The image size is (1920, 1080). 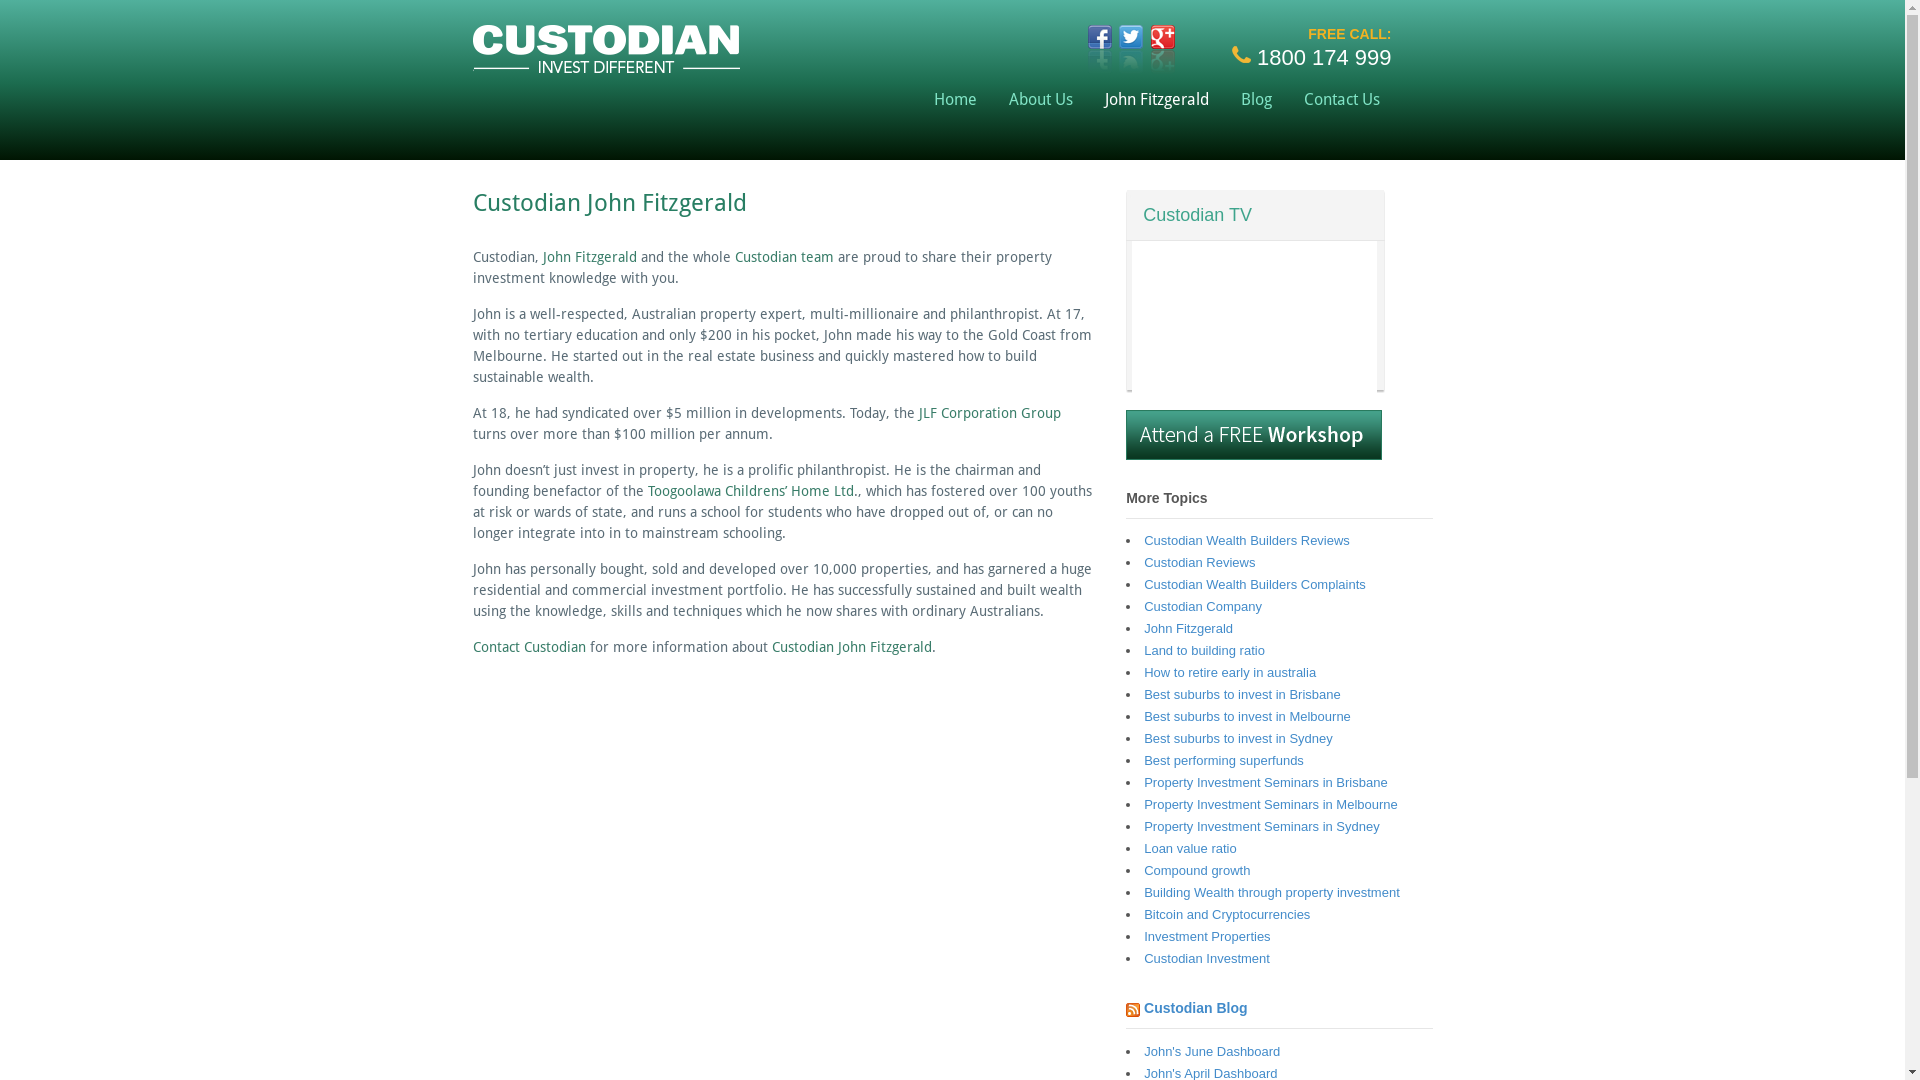 What do you see at coordinates (1041, 100) in the screenshot?
I see `About Us` at bounding box center [1041, 100].